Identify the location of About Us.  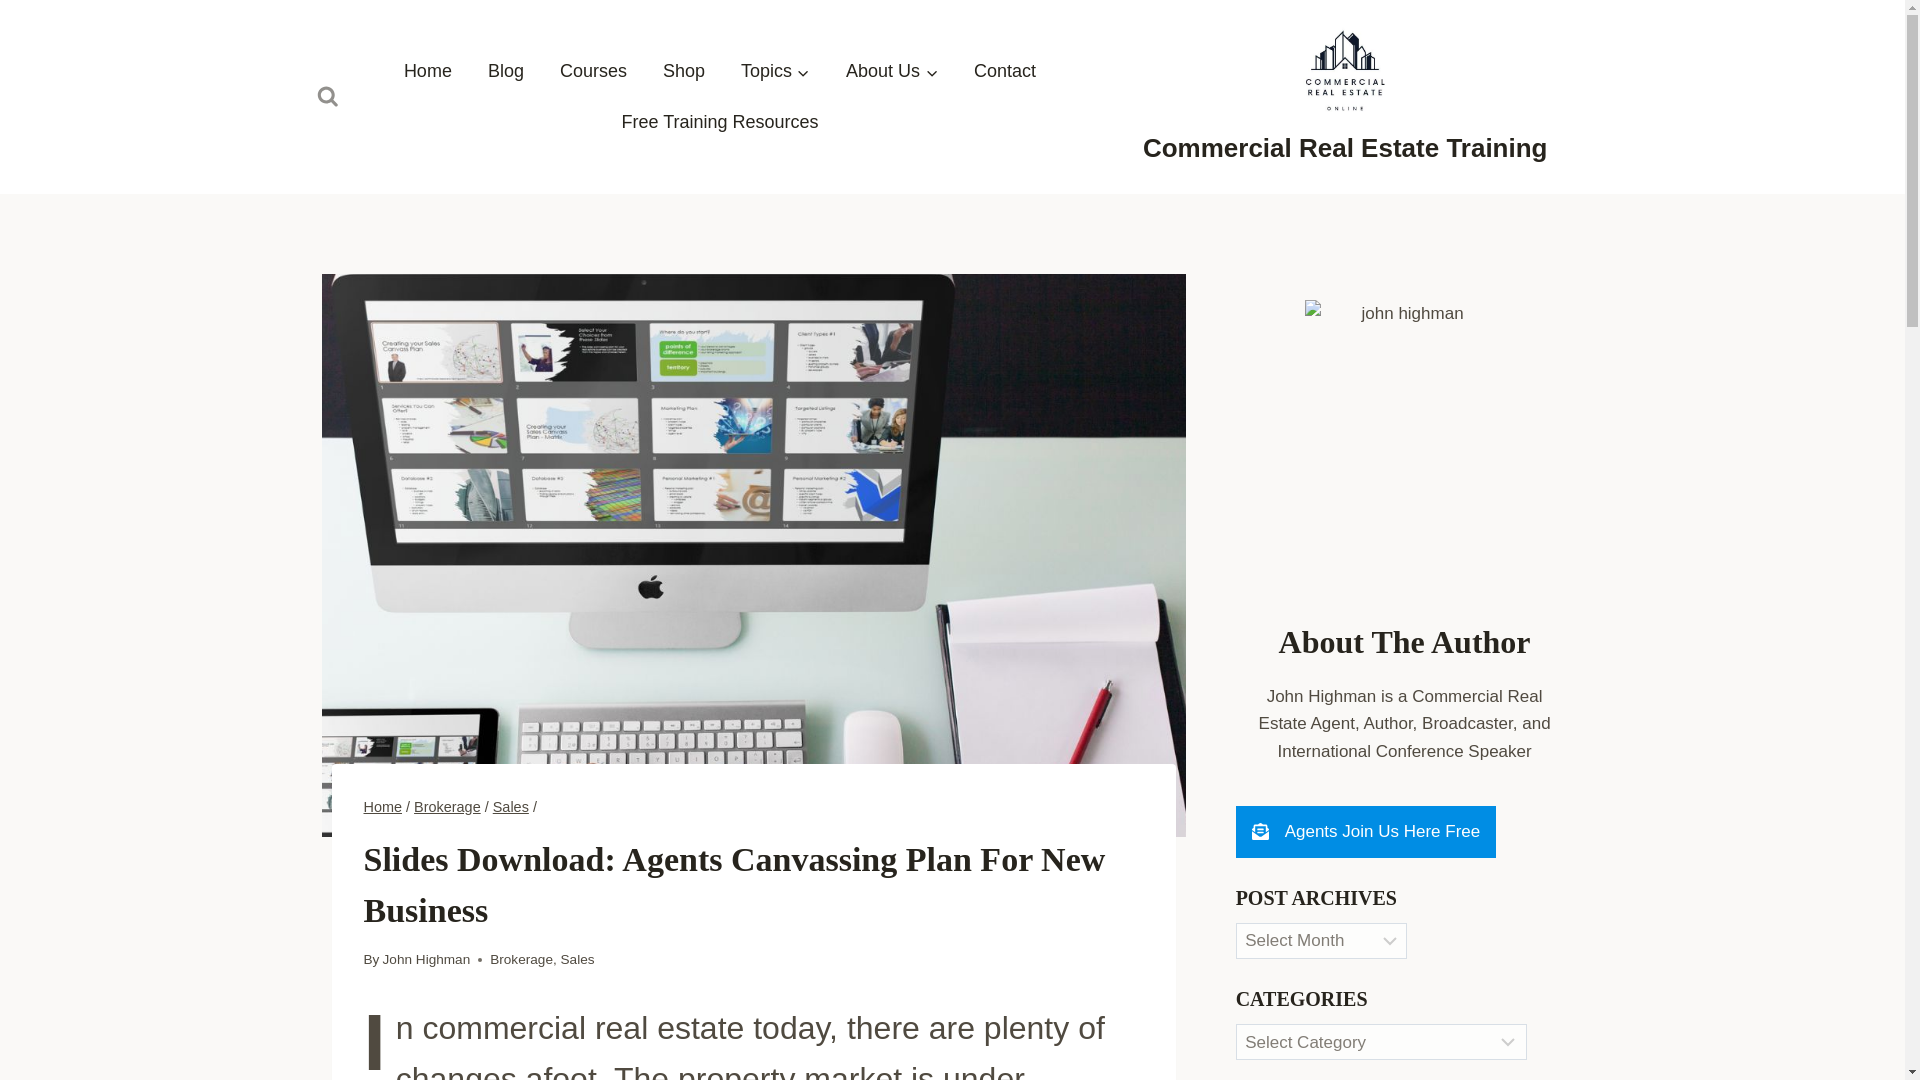
(892, 72).